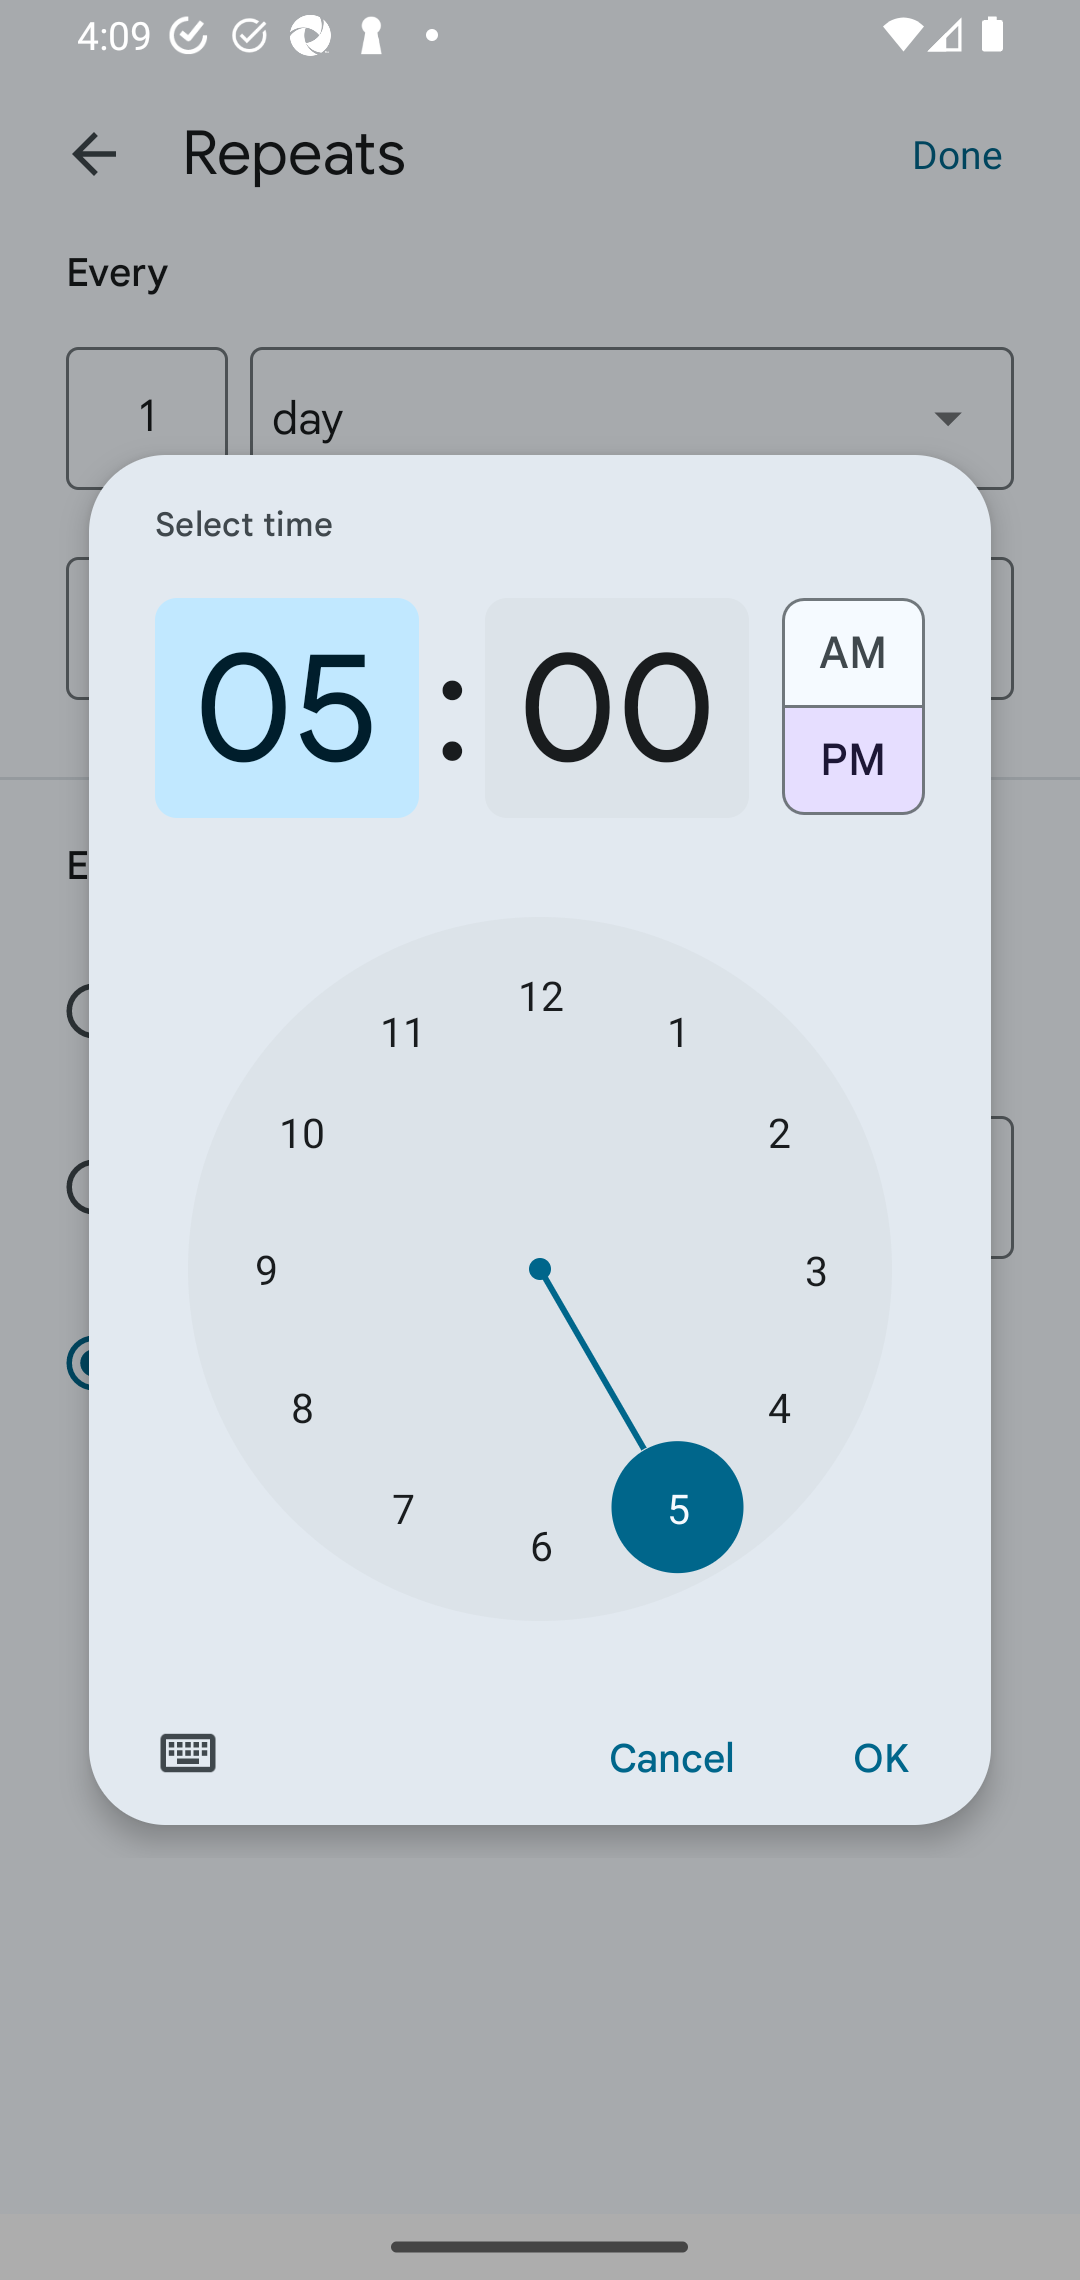 The width and height of the screenshot is (1080, 2280). What do you see at coordinates (852, 642) in the screenshot?
I see `AM` at bounding box center [852, 642].